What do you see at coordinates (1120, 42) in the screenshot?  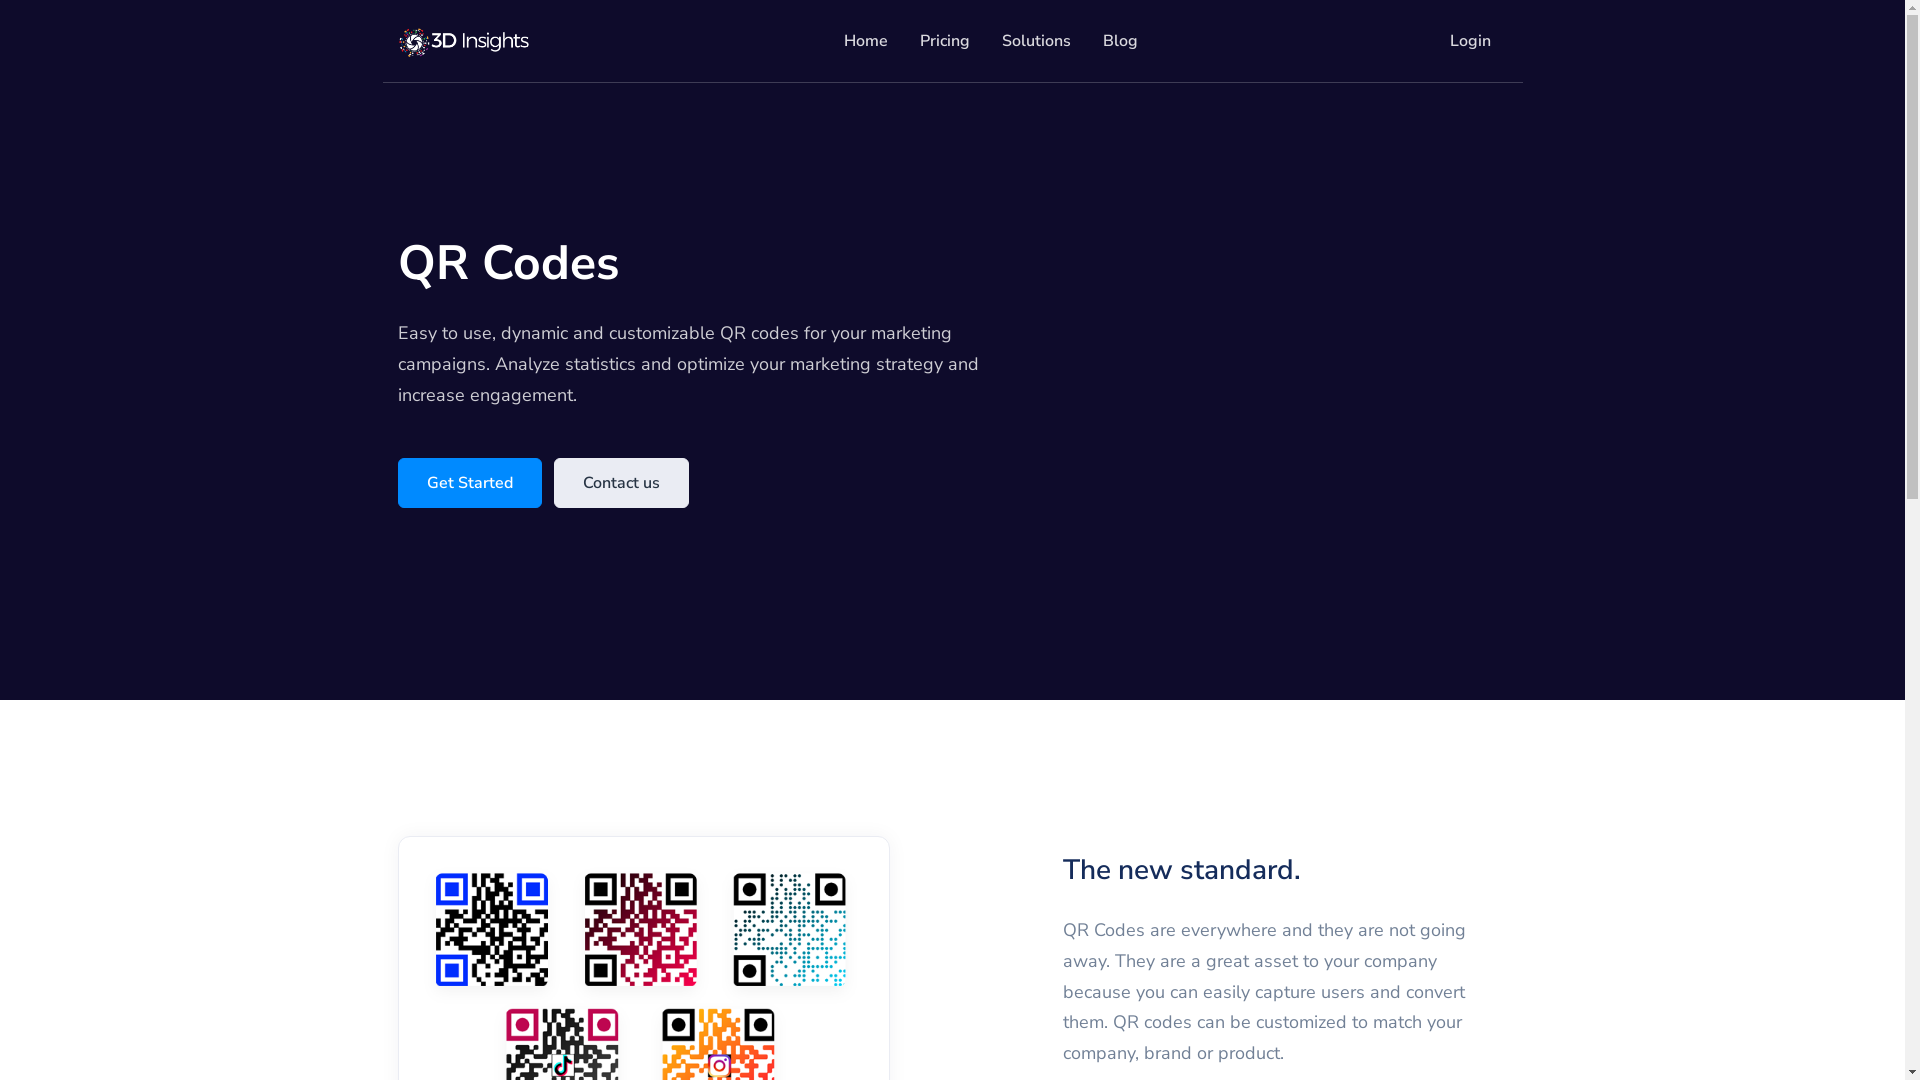 I see `Blog` at bounding box center [1120, 42].